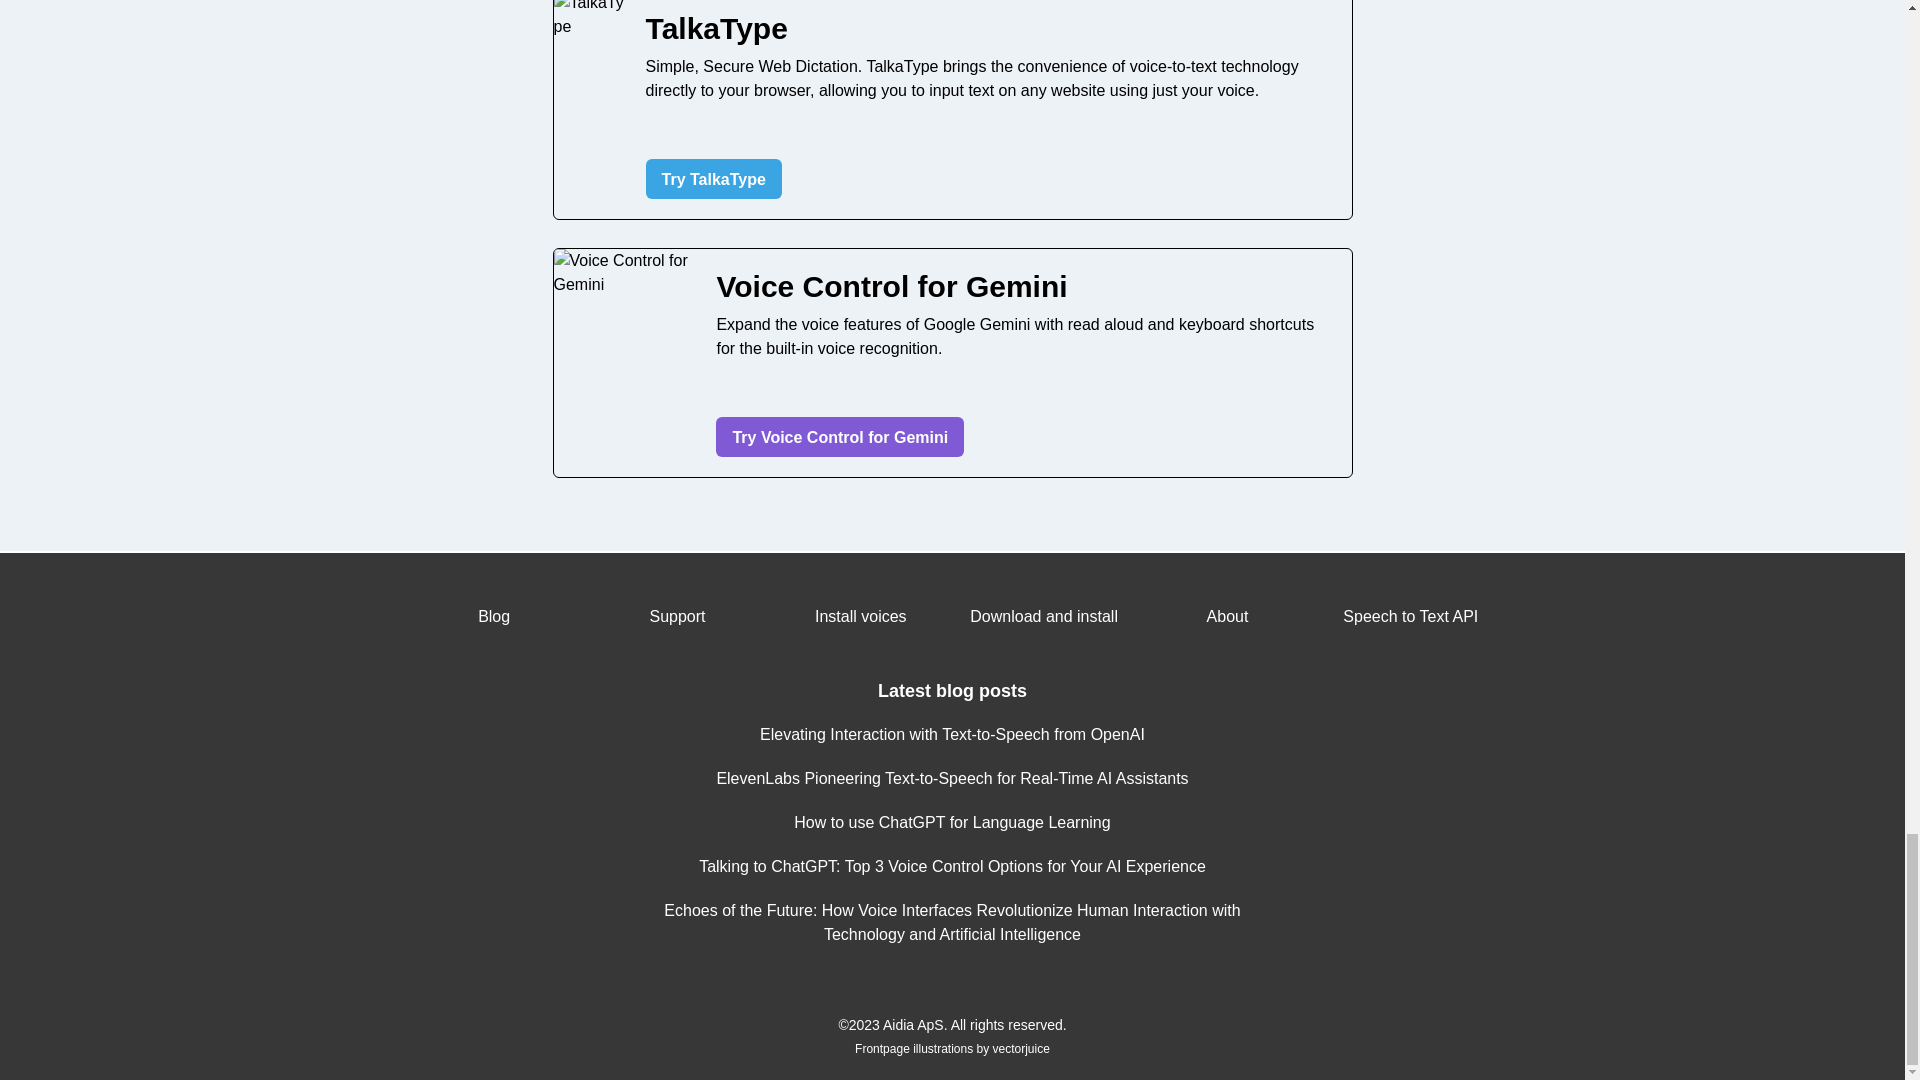 The height and width of the screenshot is (1080, 1920). Describe the element at coordinates (713, 178) in the screenshot. I see `Try TalkaType` at that location.